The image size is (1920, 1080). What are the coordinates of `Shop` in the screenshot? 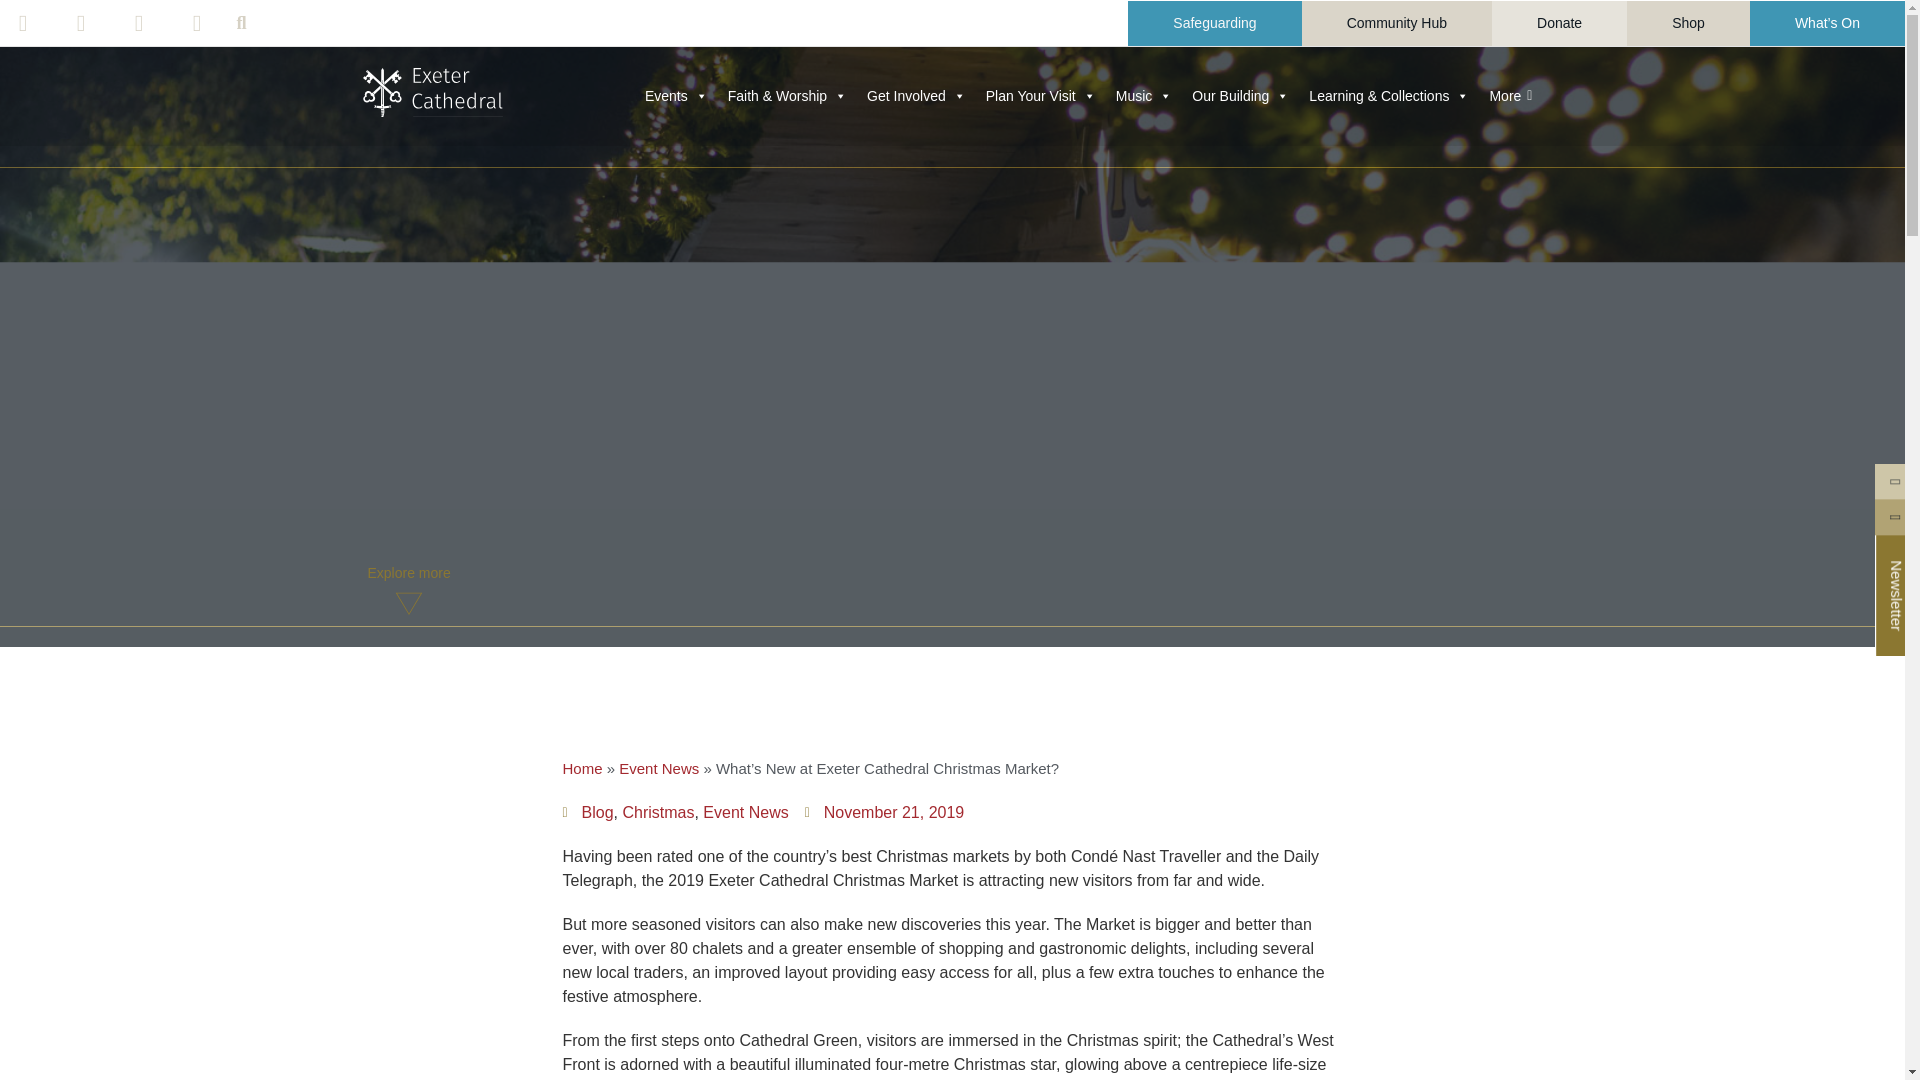 It's located at (1688, 22).